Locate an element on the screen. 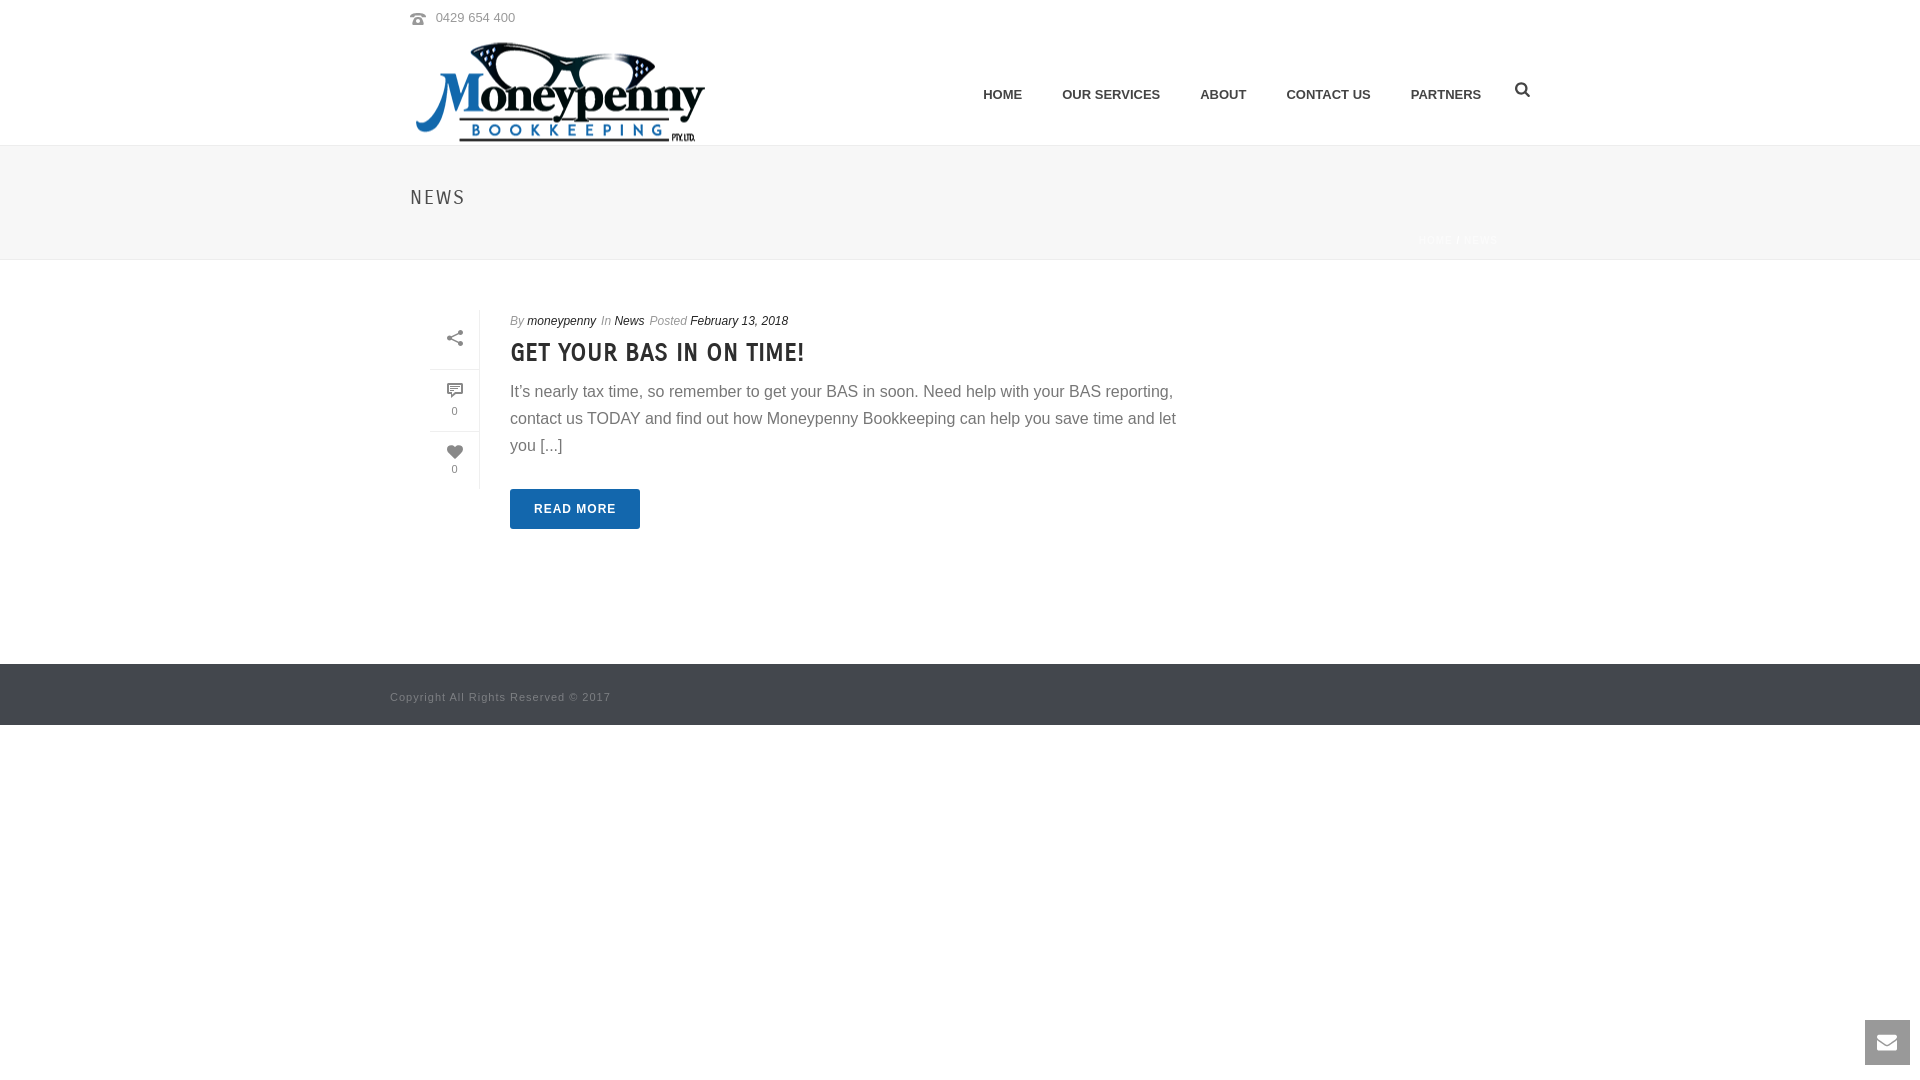 Image resolution: width=1920 pixels, height=1080 pixels. 0 is located at coordinates (454, 401).